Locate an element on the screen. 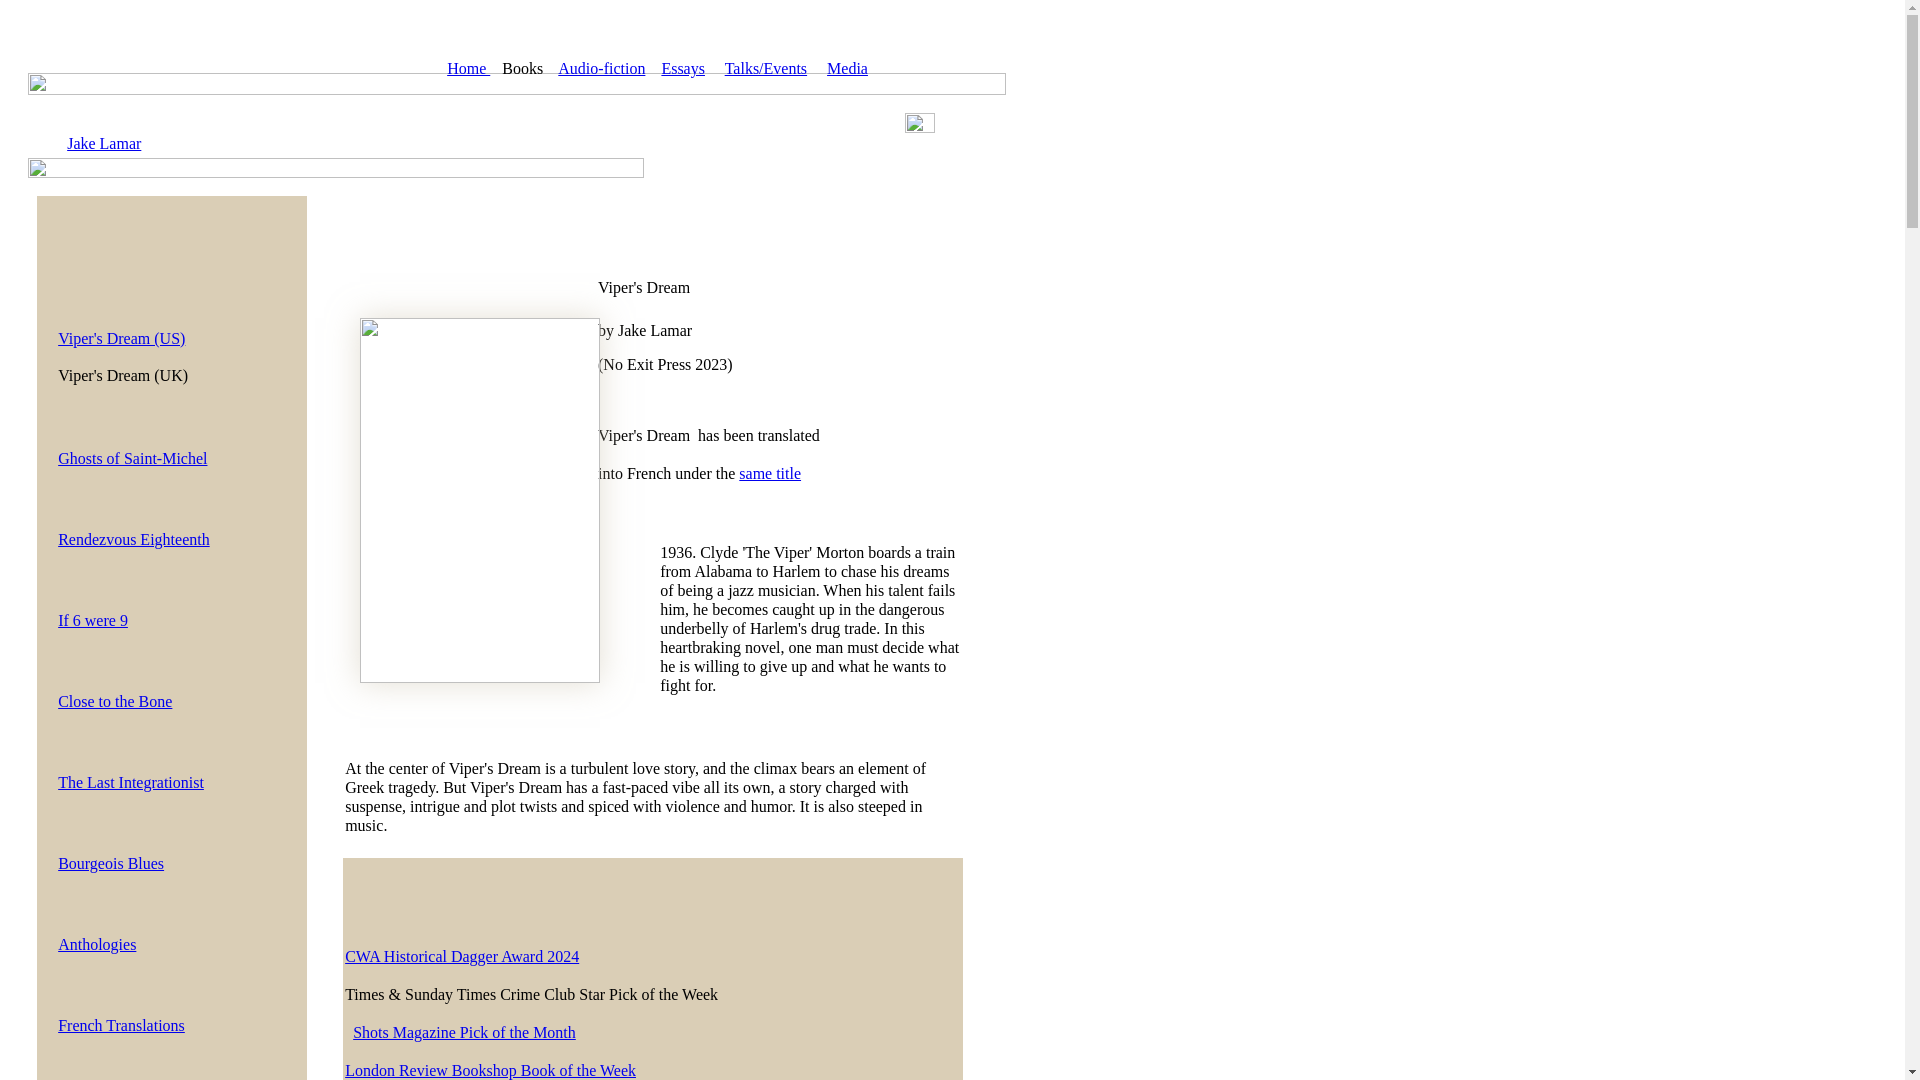 Image resolution: width=1920 pixels, height=1080 pixels. Audio-fiction is located at coordinates (602, 68).